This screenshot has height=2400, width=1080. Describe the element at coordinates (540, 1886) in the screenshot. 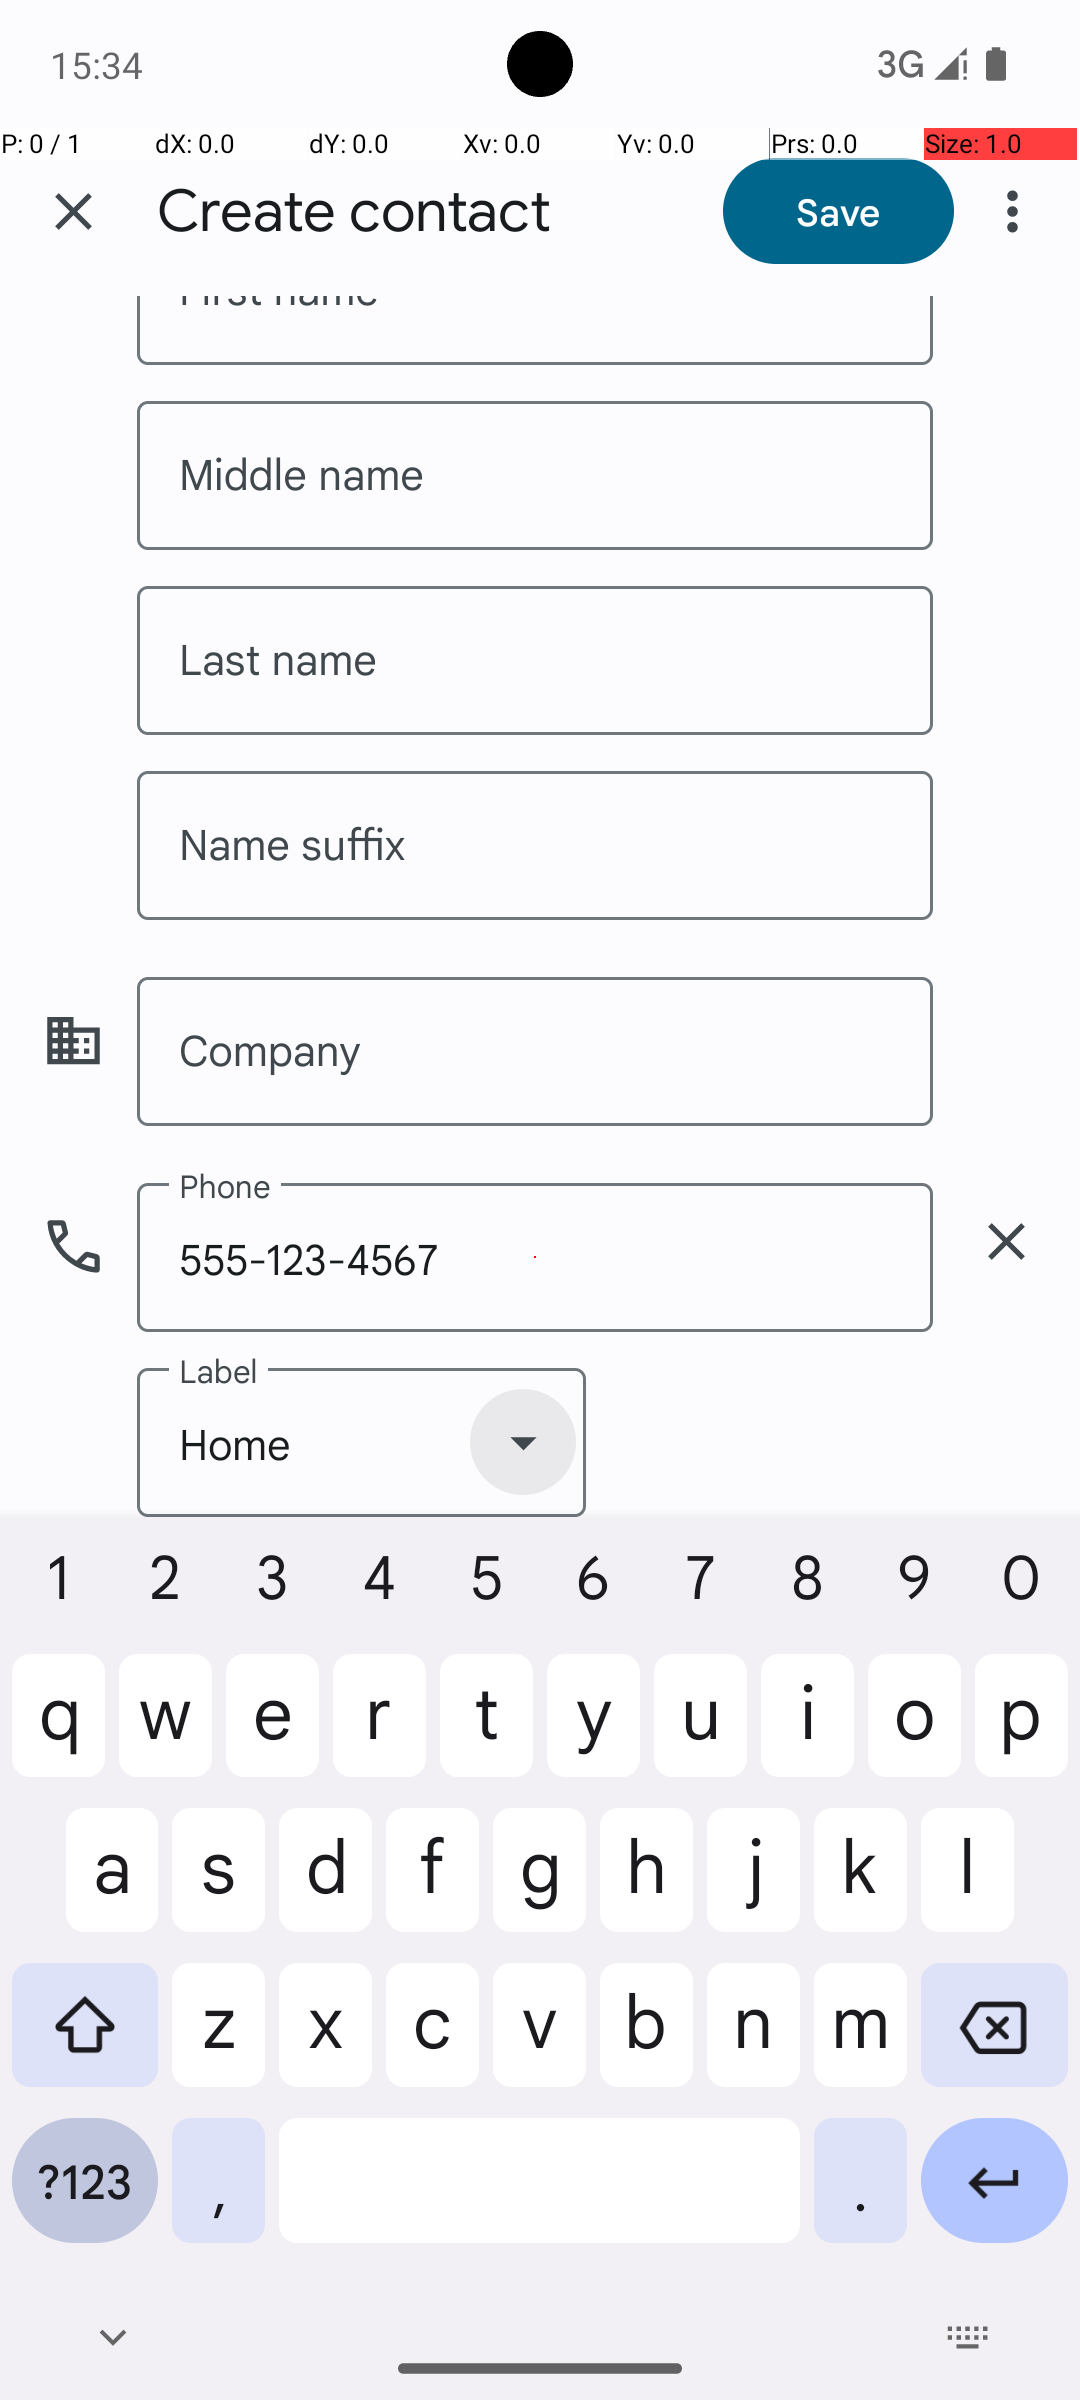

I see `g` at that location.